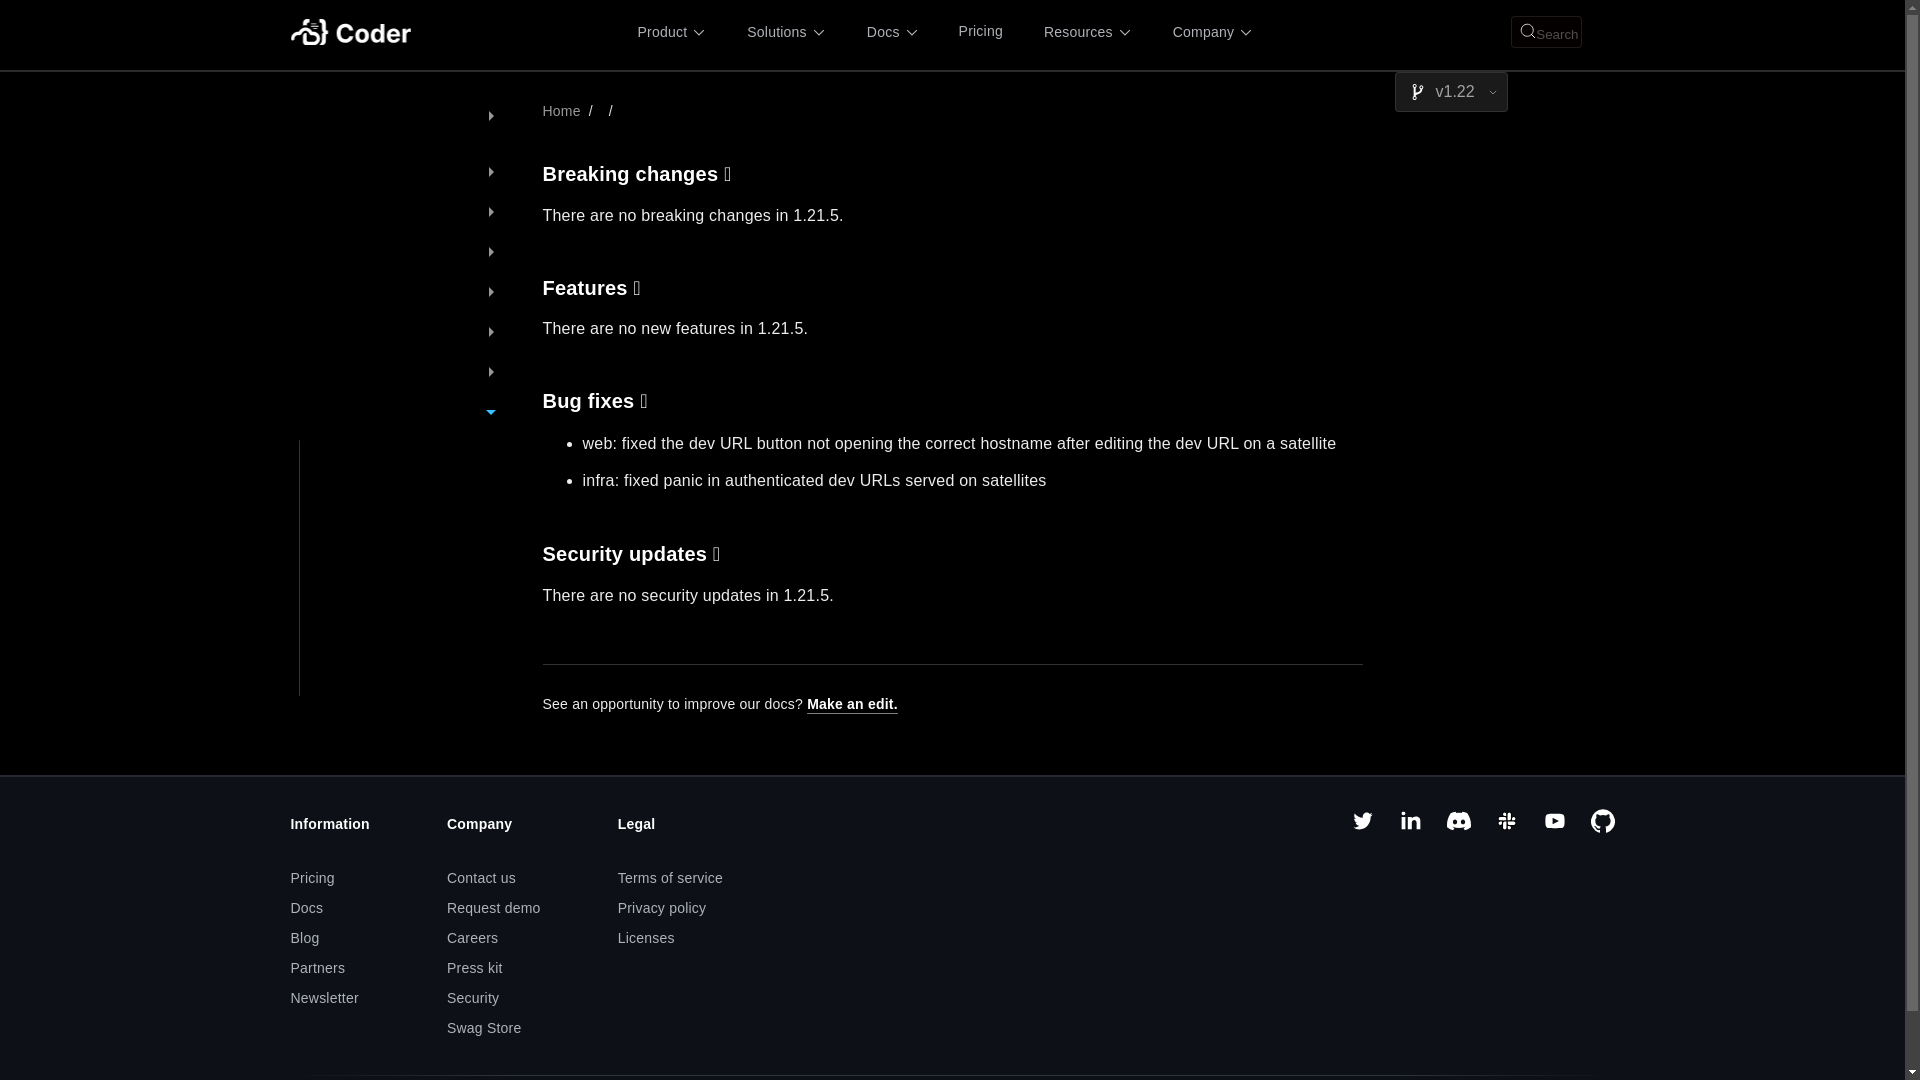 The height and width of the screenshot is (1080, 1920). What do you see at coordinates (1458, 827) in the screenshot?
I see `Discord` at bounding box center [1458, 827].